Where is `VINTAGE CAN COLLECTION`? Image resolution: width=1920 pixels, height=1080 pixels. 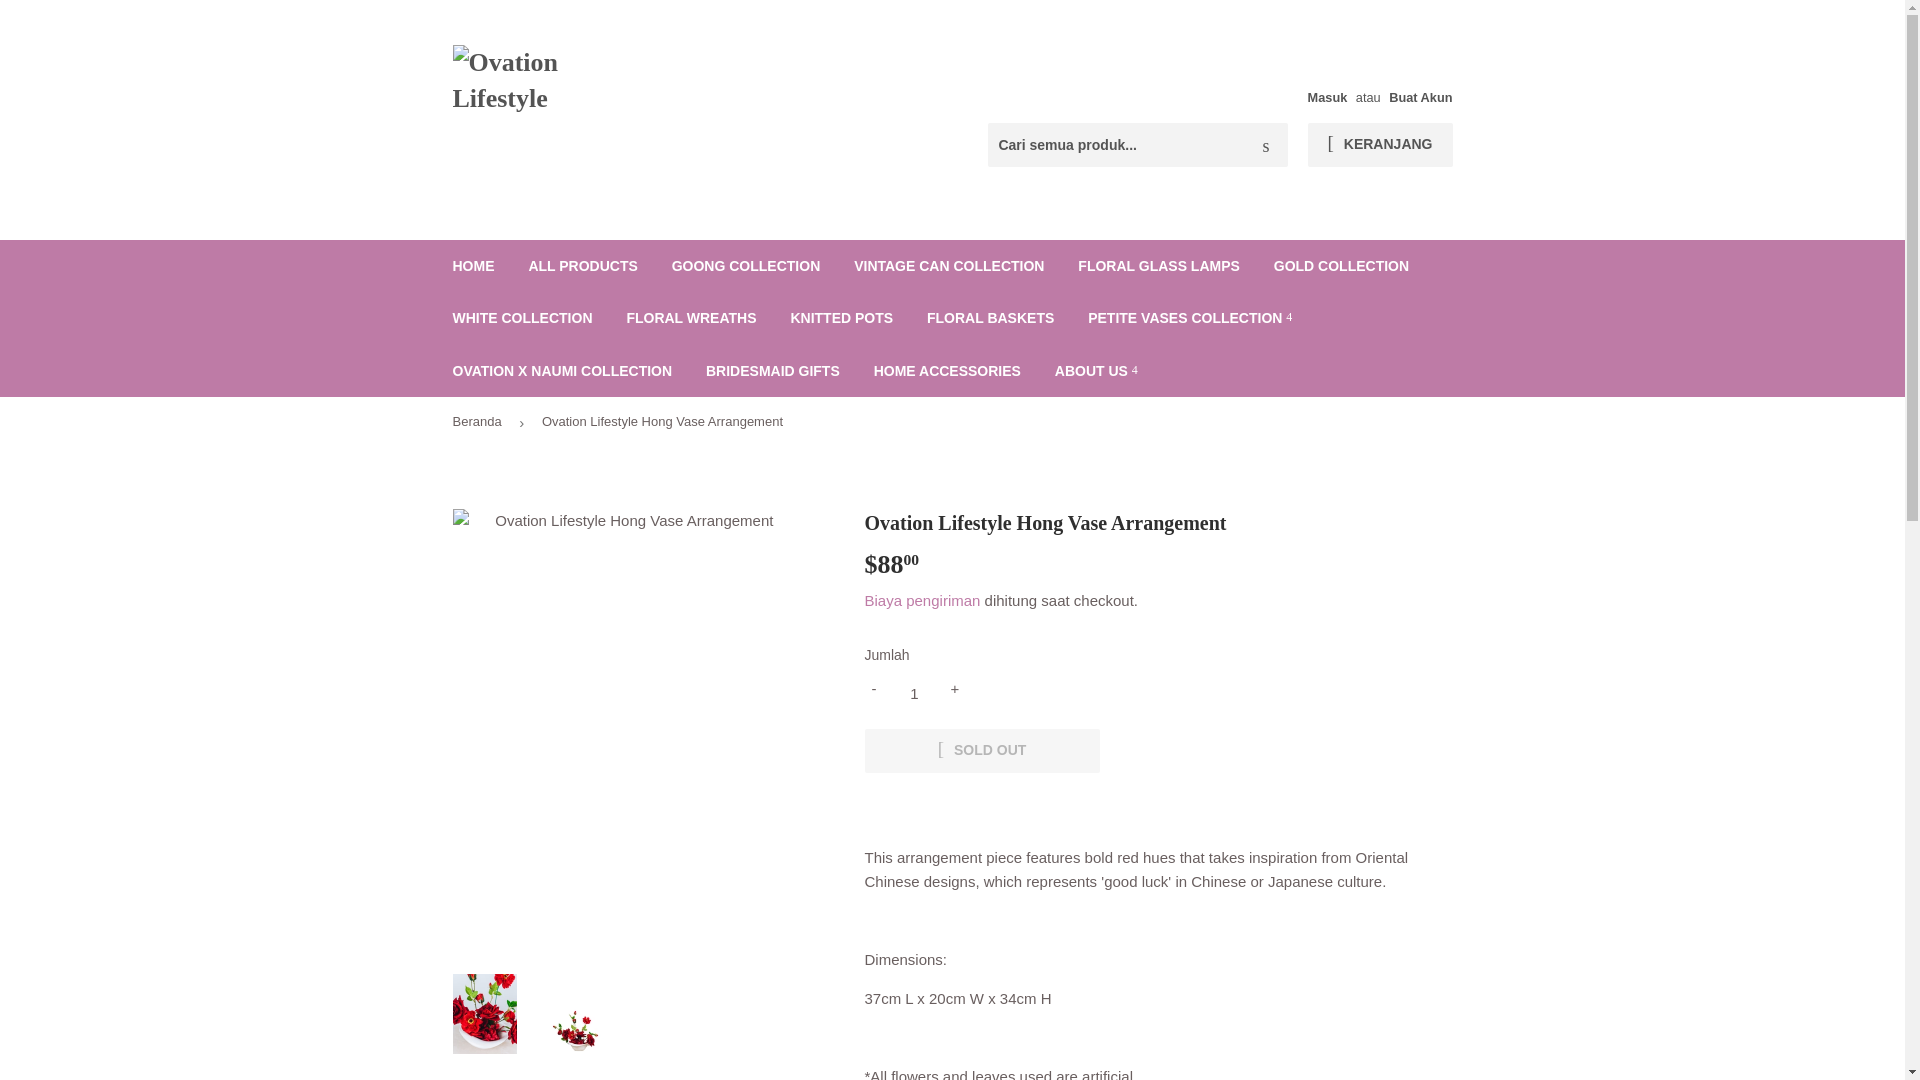
VINTAGE CAN COLLECTION is located at coordinates (949, 265).